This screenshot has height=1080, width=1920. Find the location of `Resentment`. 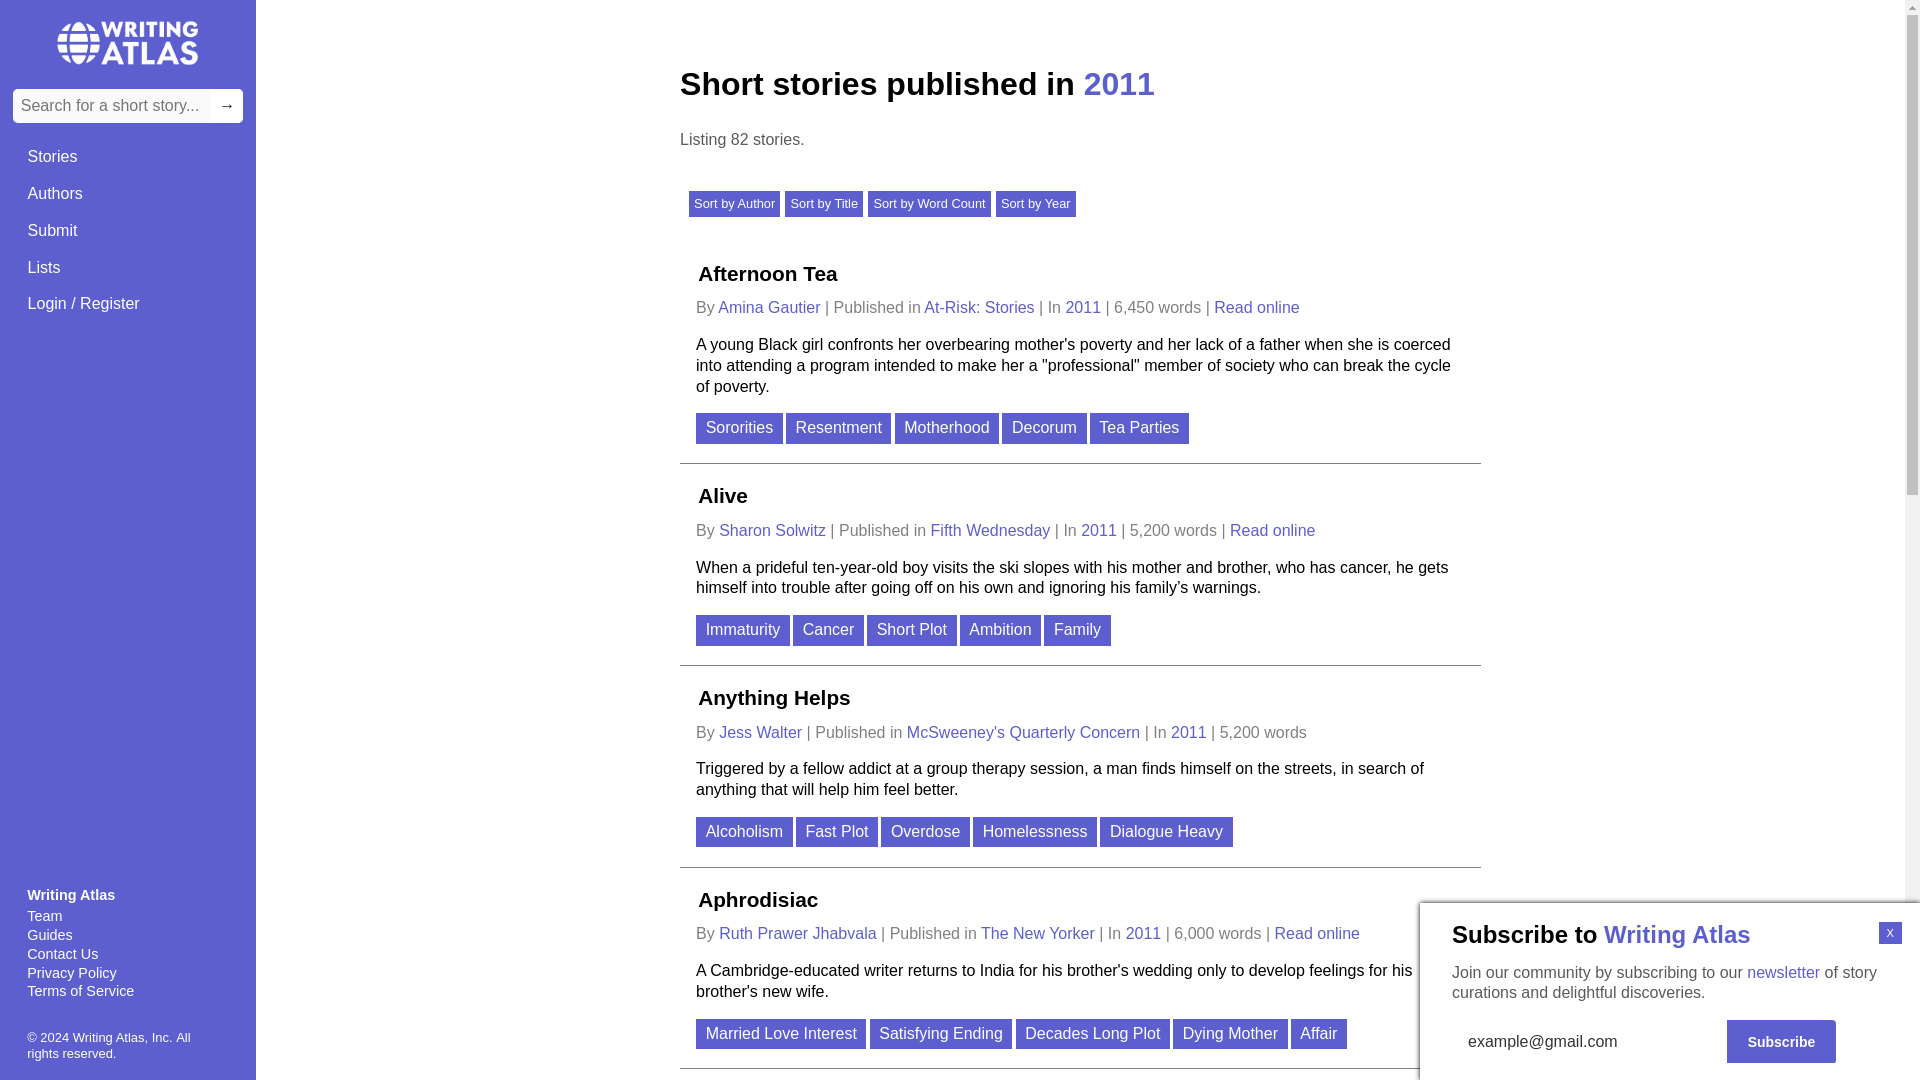

Resentment is located at coordinates (840, 430).